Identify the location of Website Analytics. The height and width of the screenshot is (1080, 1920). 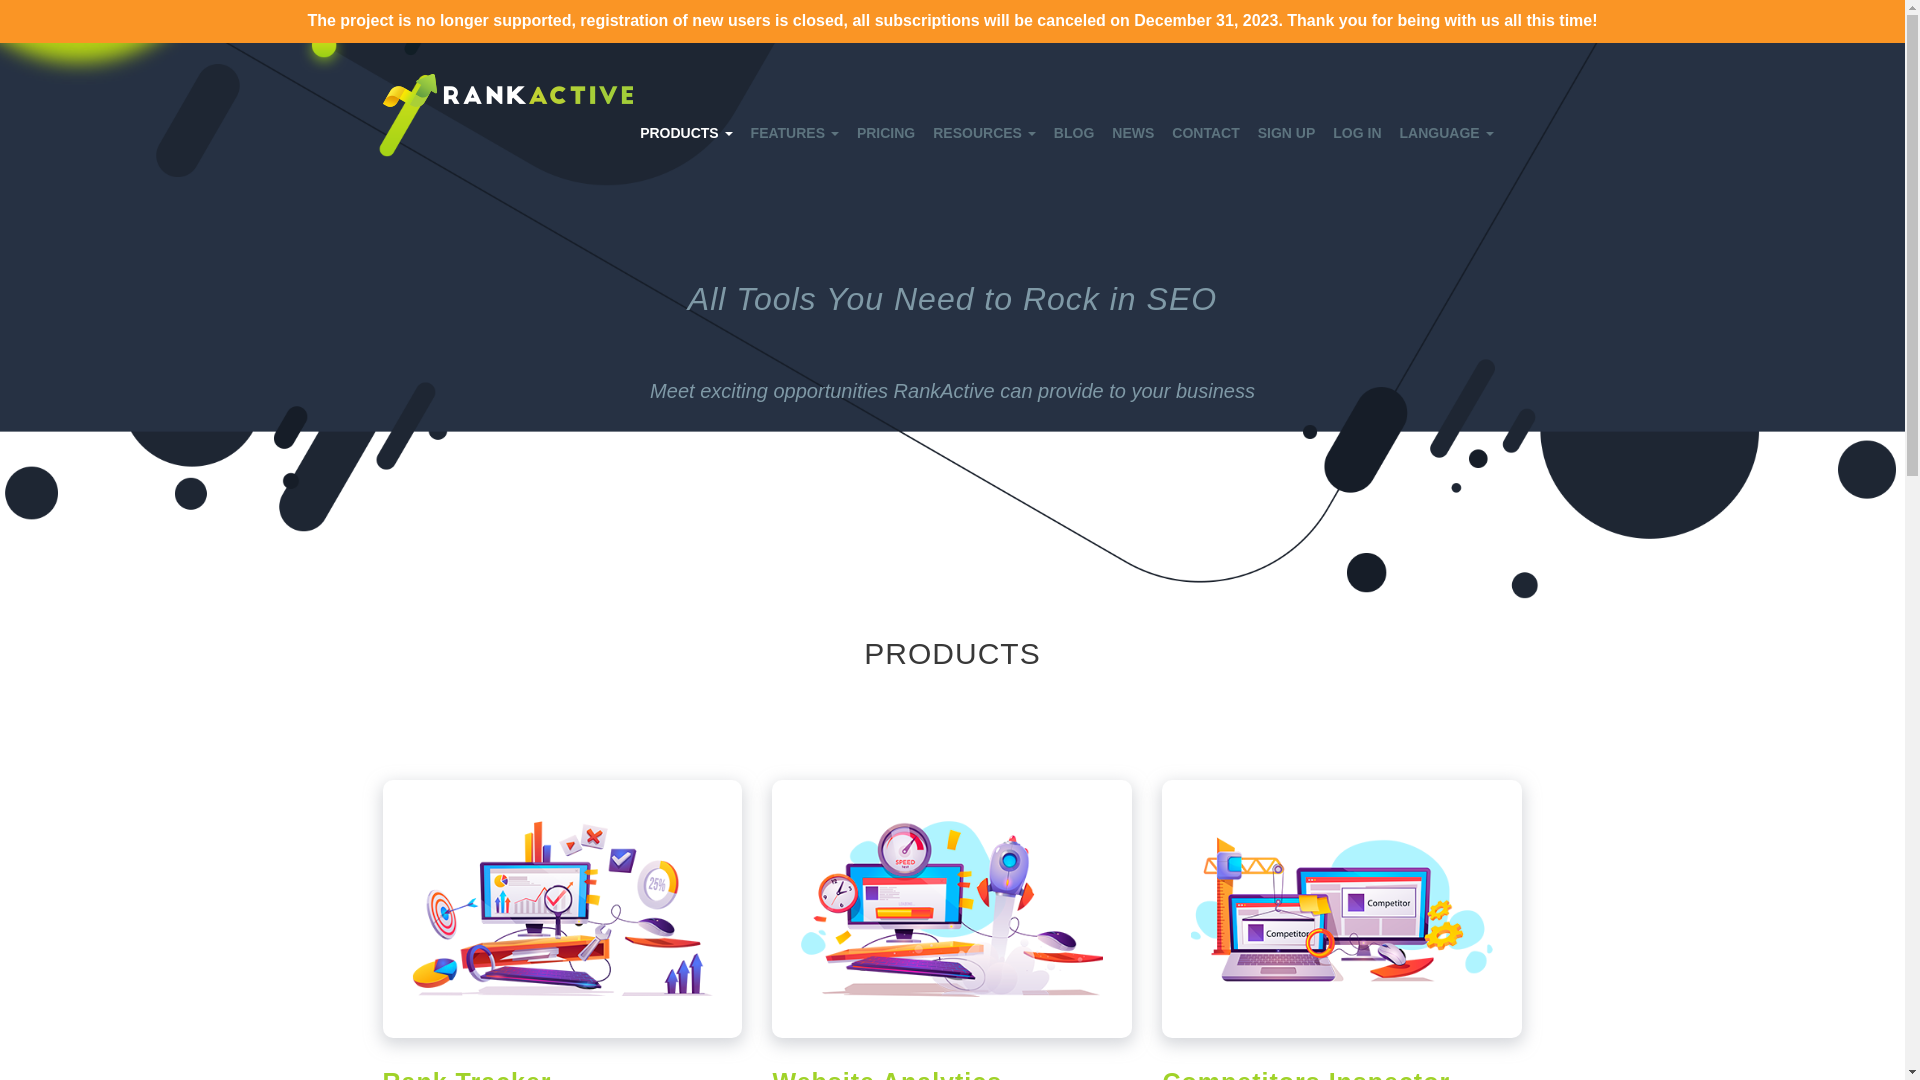
(886, 1074).